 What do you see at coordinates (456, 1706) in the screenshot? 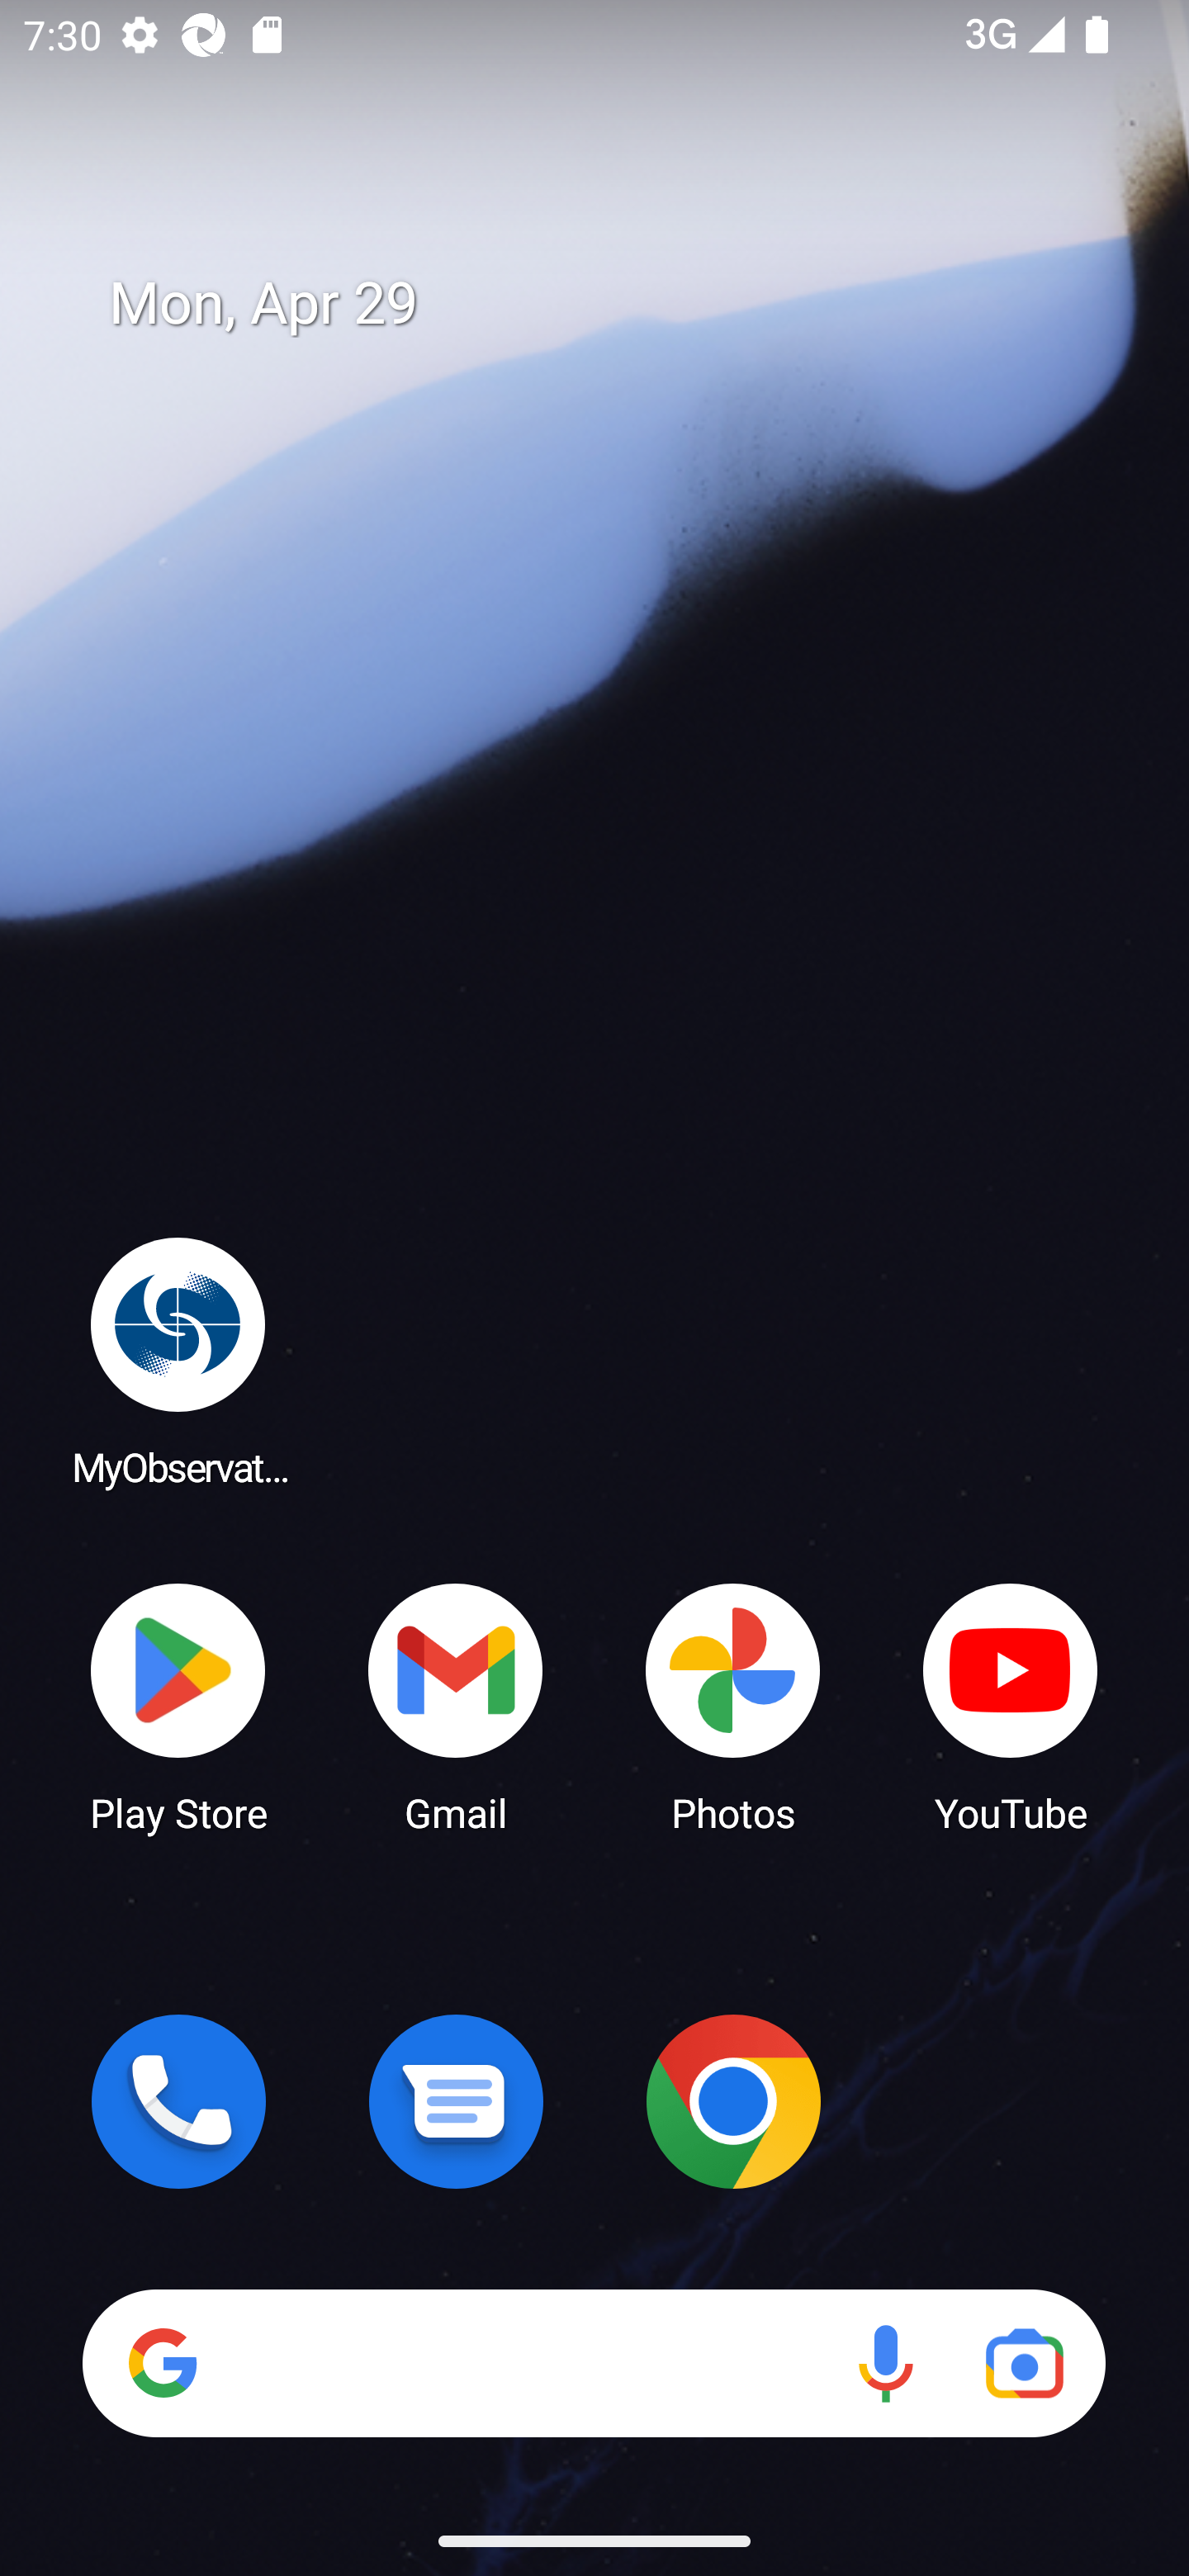
I see `Gmail` at bounding box center [456, 1706].